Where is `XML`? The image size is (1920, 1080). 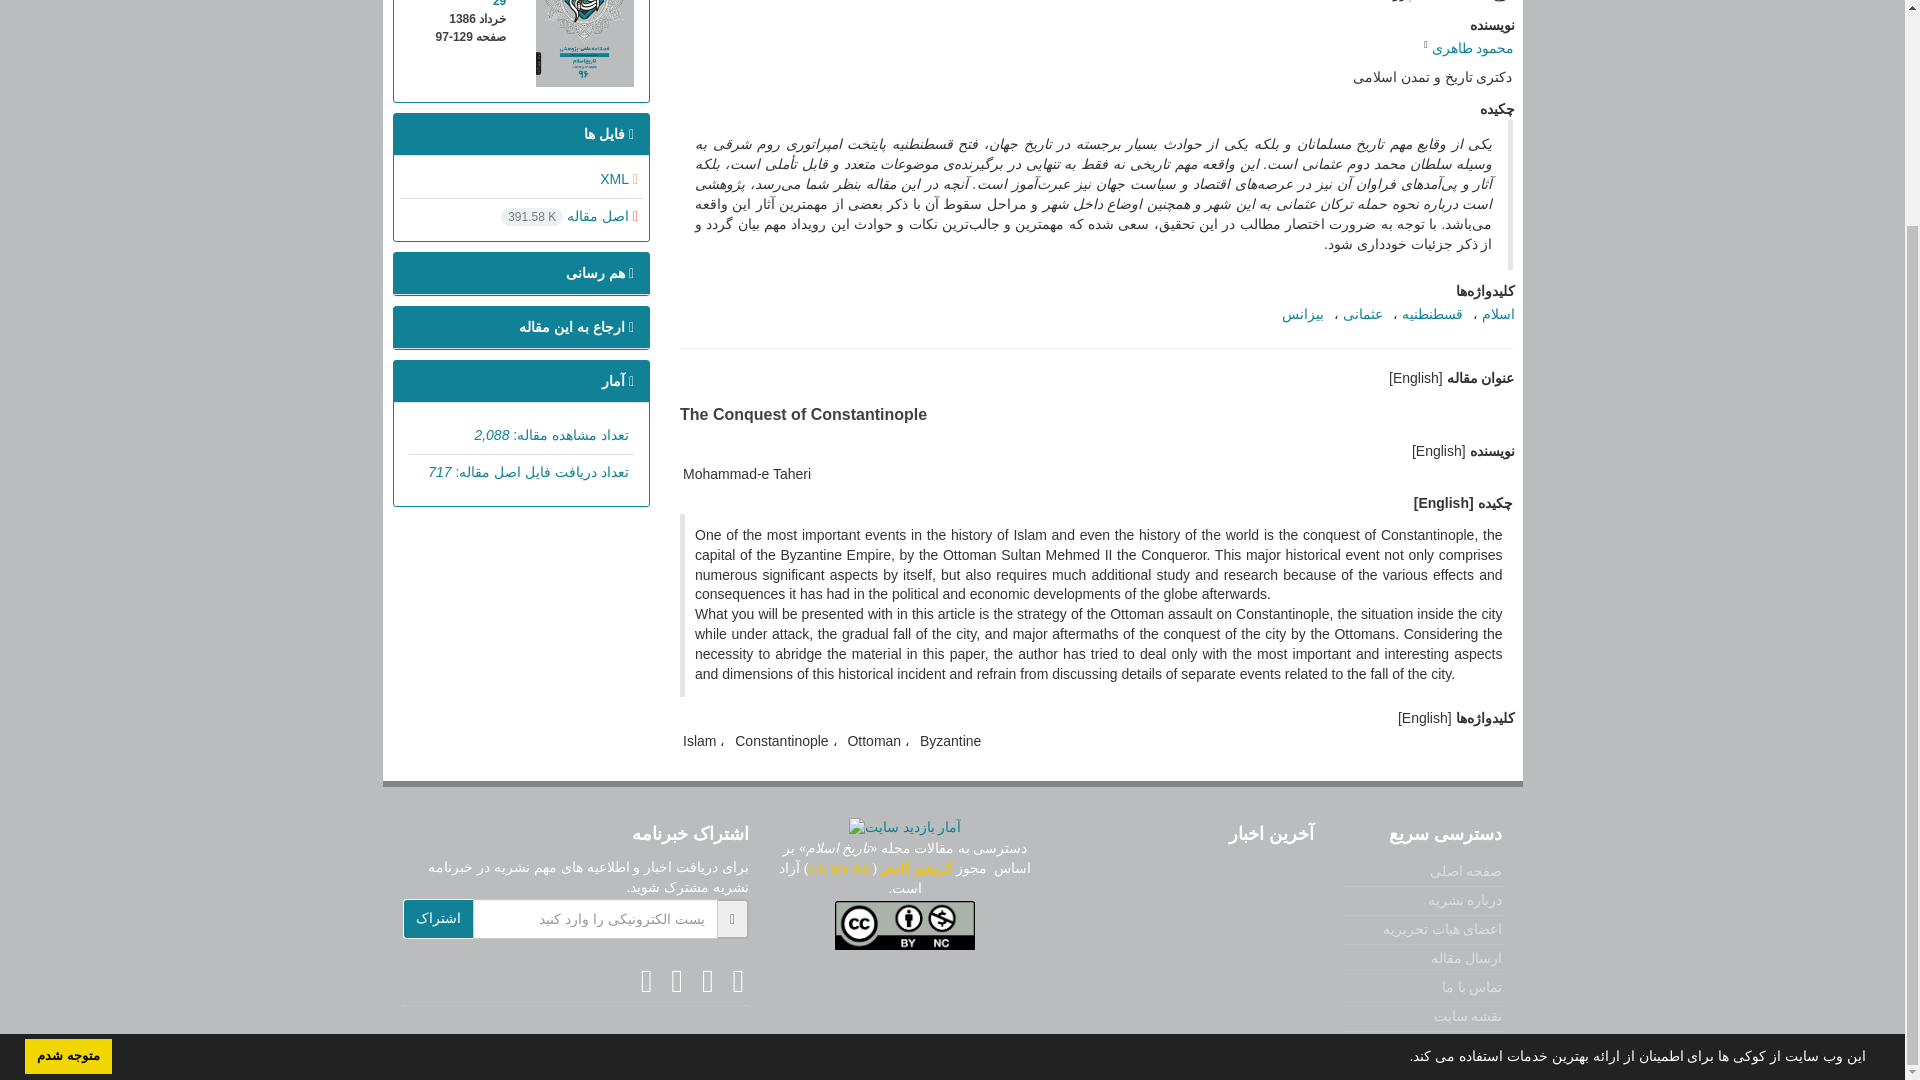 XML is located at coordinates (618, 178).